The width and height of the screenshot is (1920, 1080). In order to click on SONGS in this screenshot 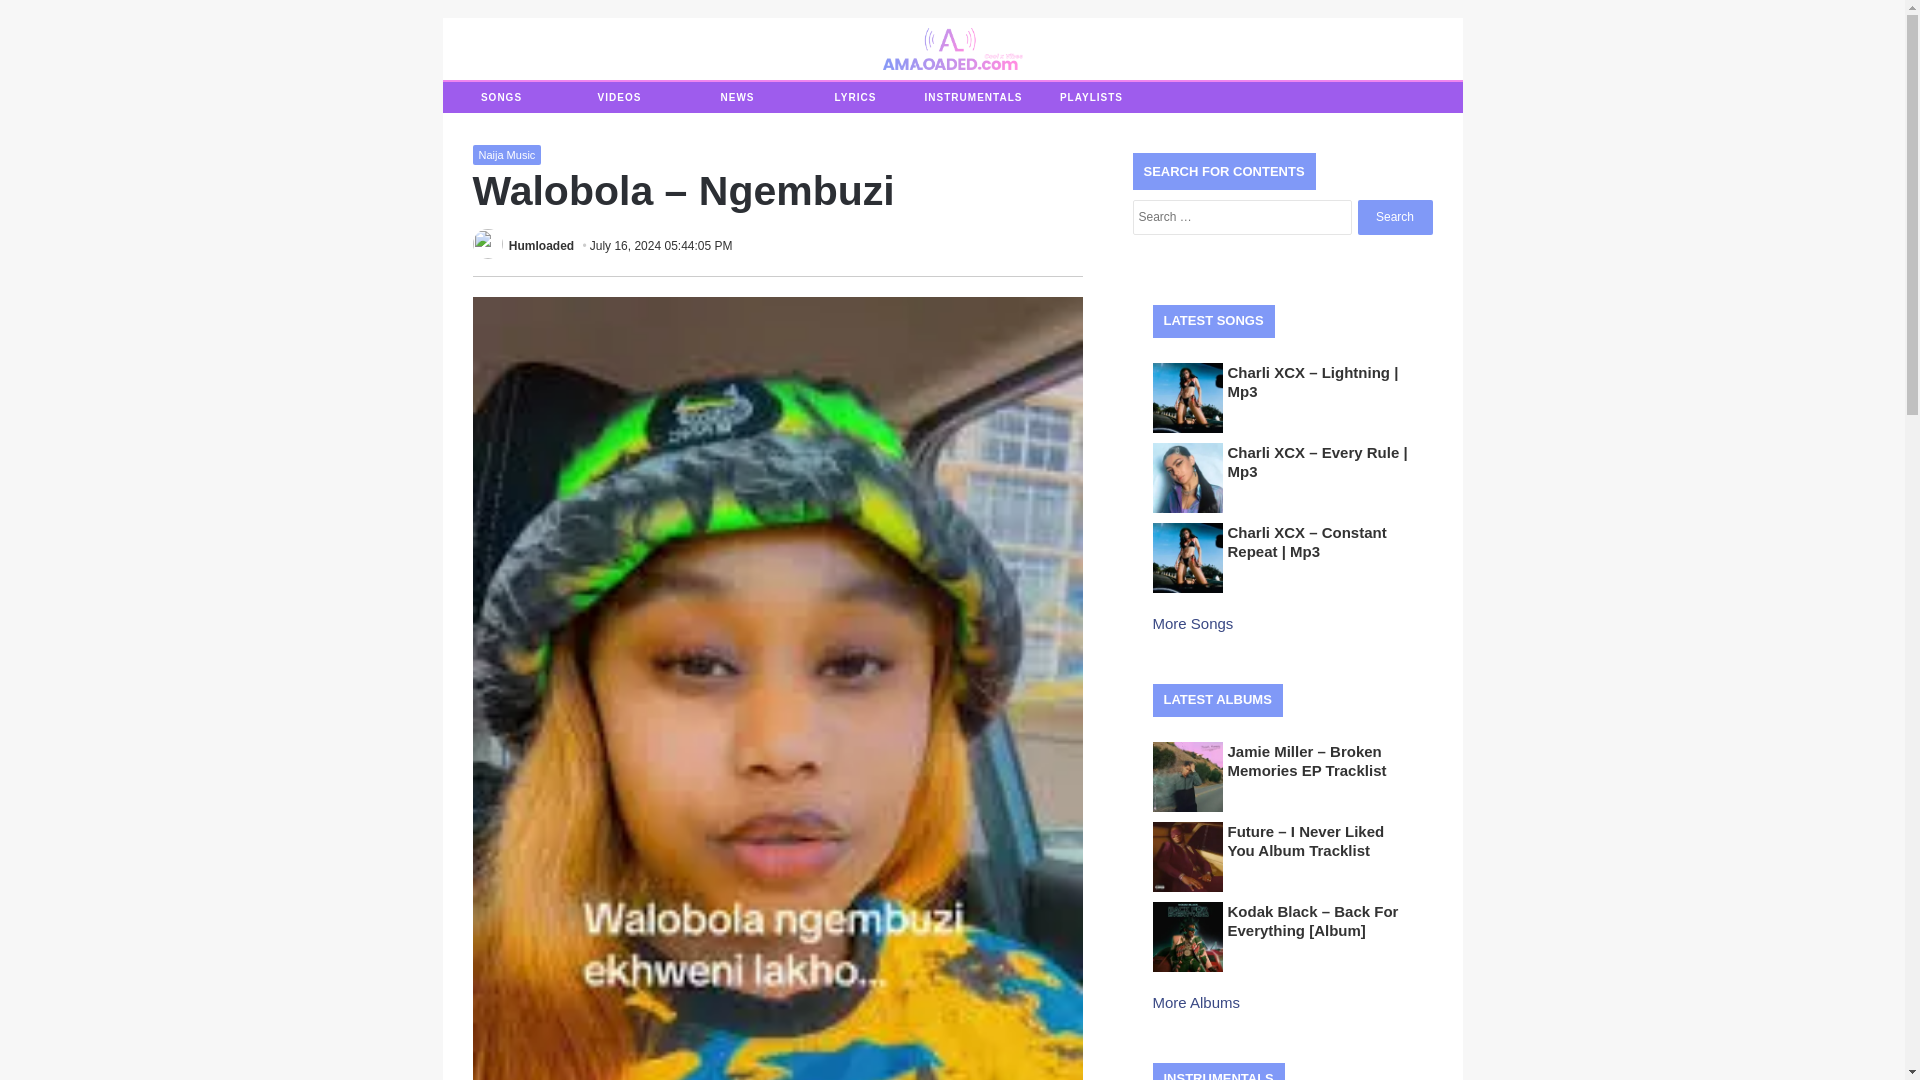, I will do `click(500, 98)`.